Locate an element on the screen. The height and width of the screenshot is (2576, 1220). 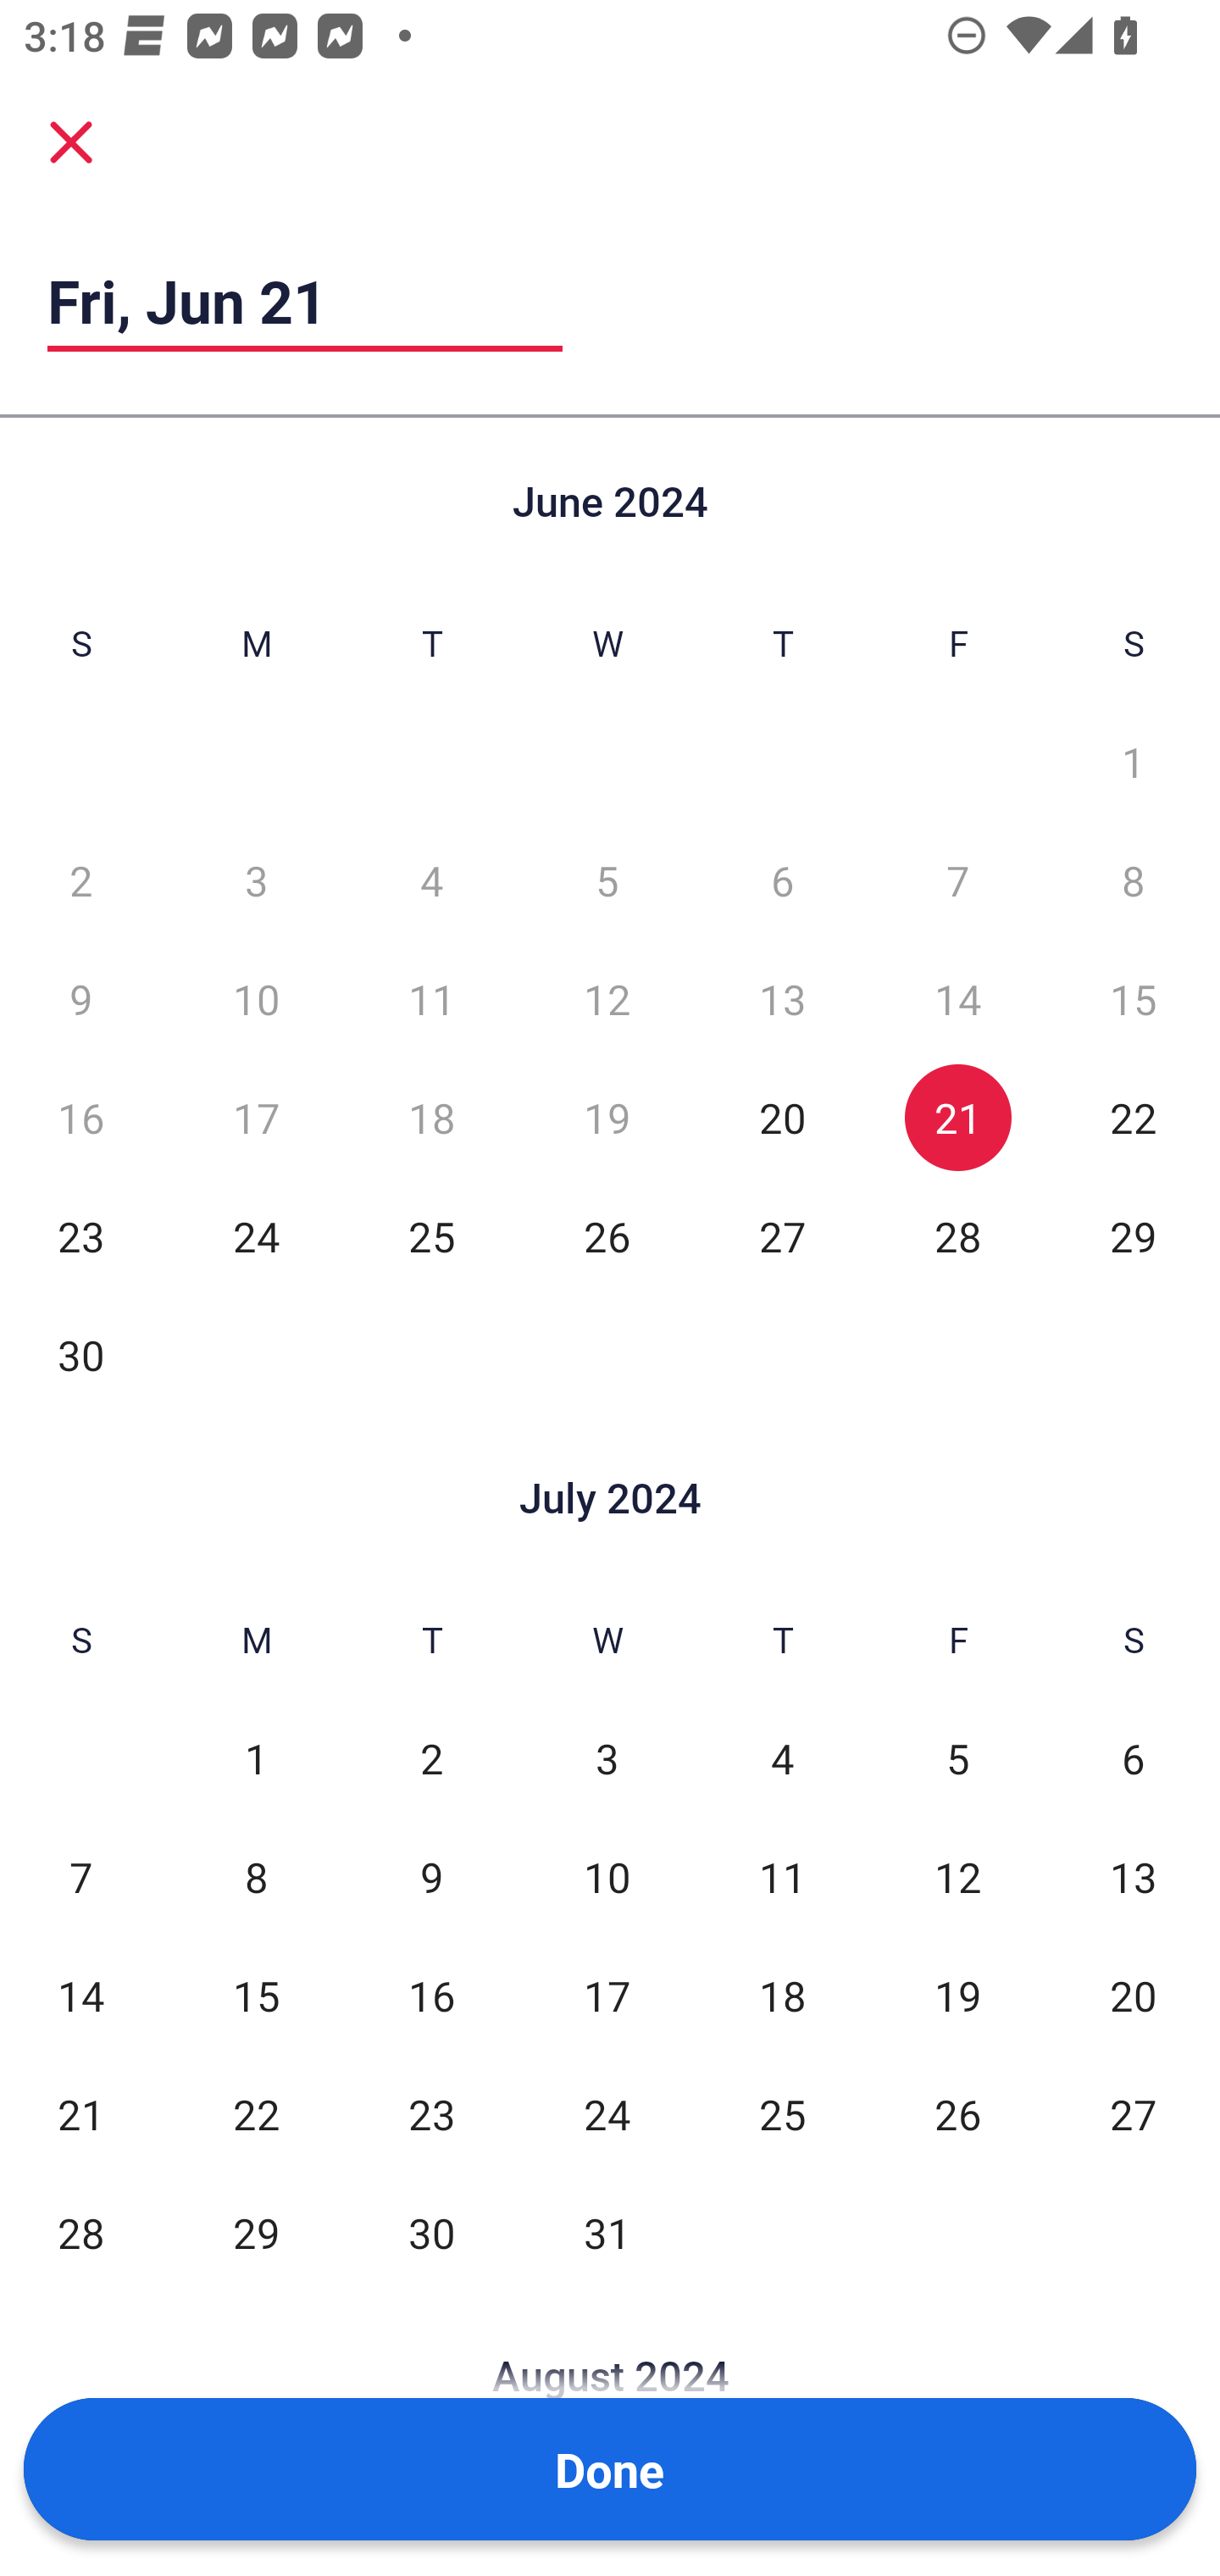
21 Sun, Jul 21, Not Selected is located at coordinates (80, 2114).